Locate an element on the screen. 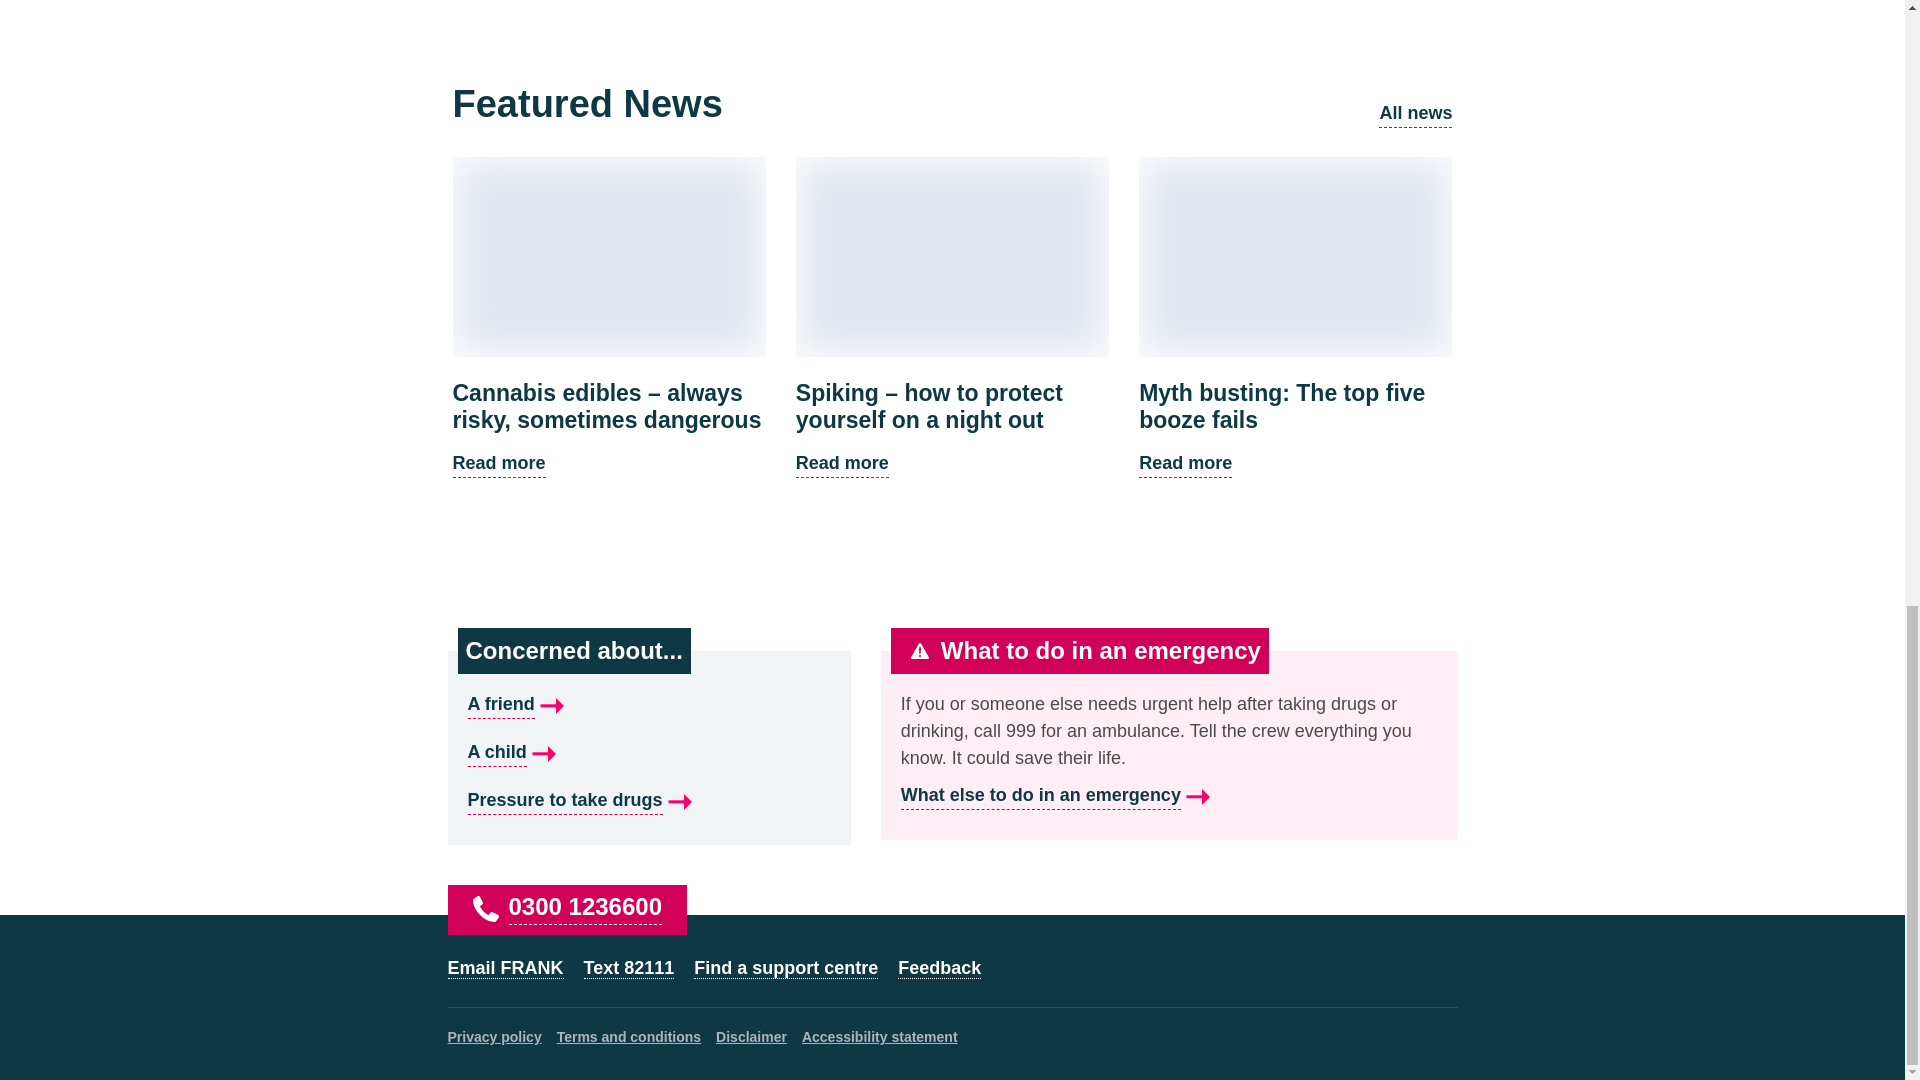 This screenshot has width=1920, height=1080. Email FRANK is located at coordinates (506, 968).